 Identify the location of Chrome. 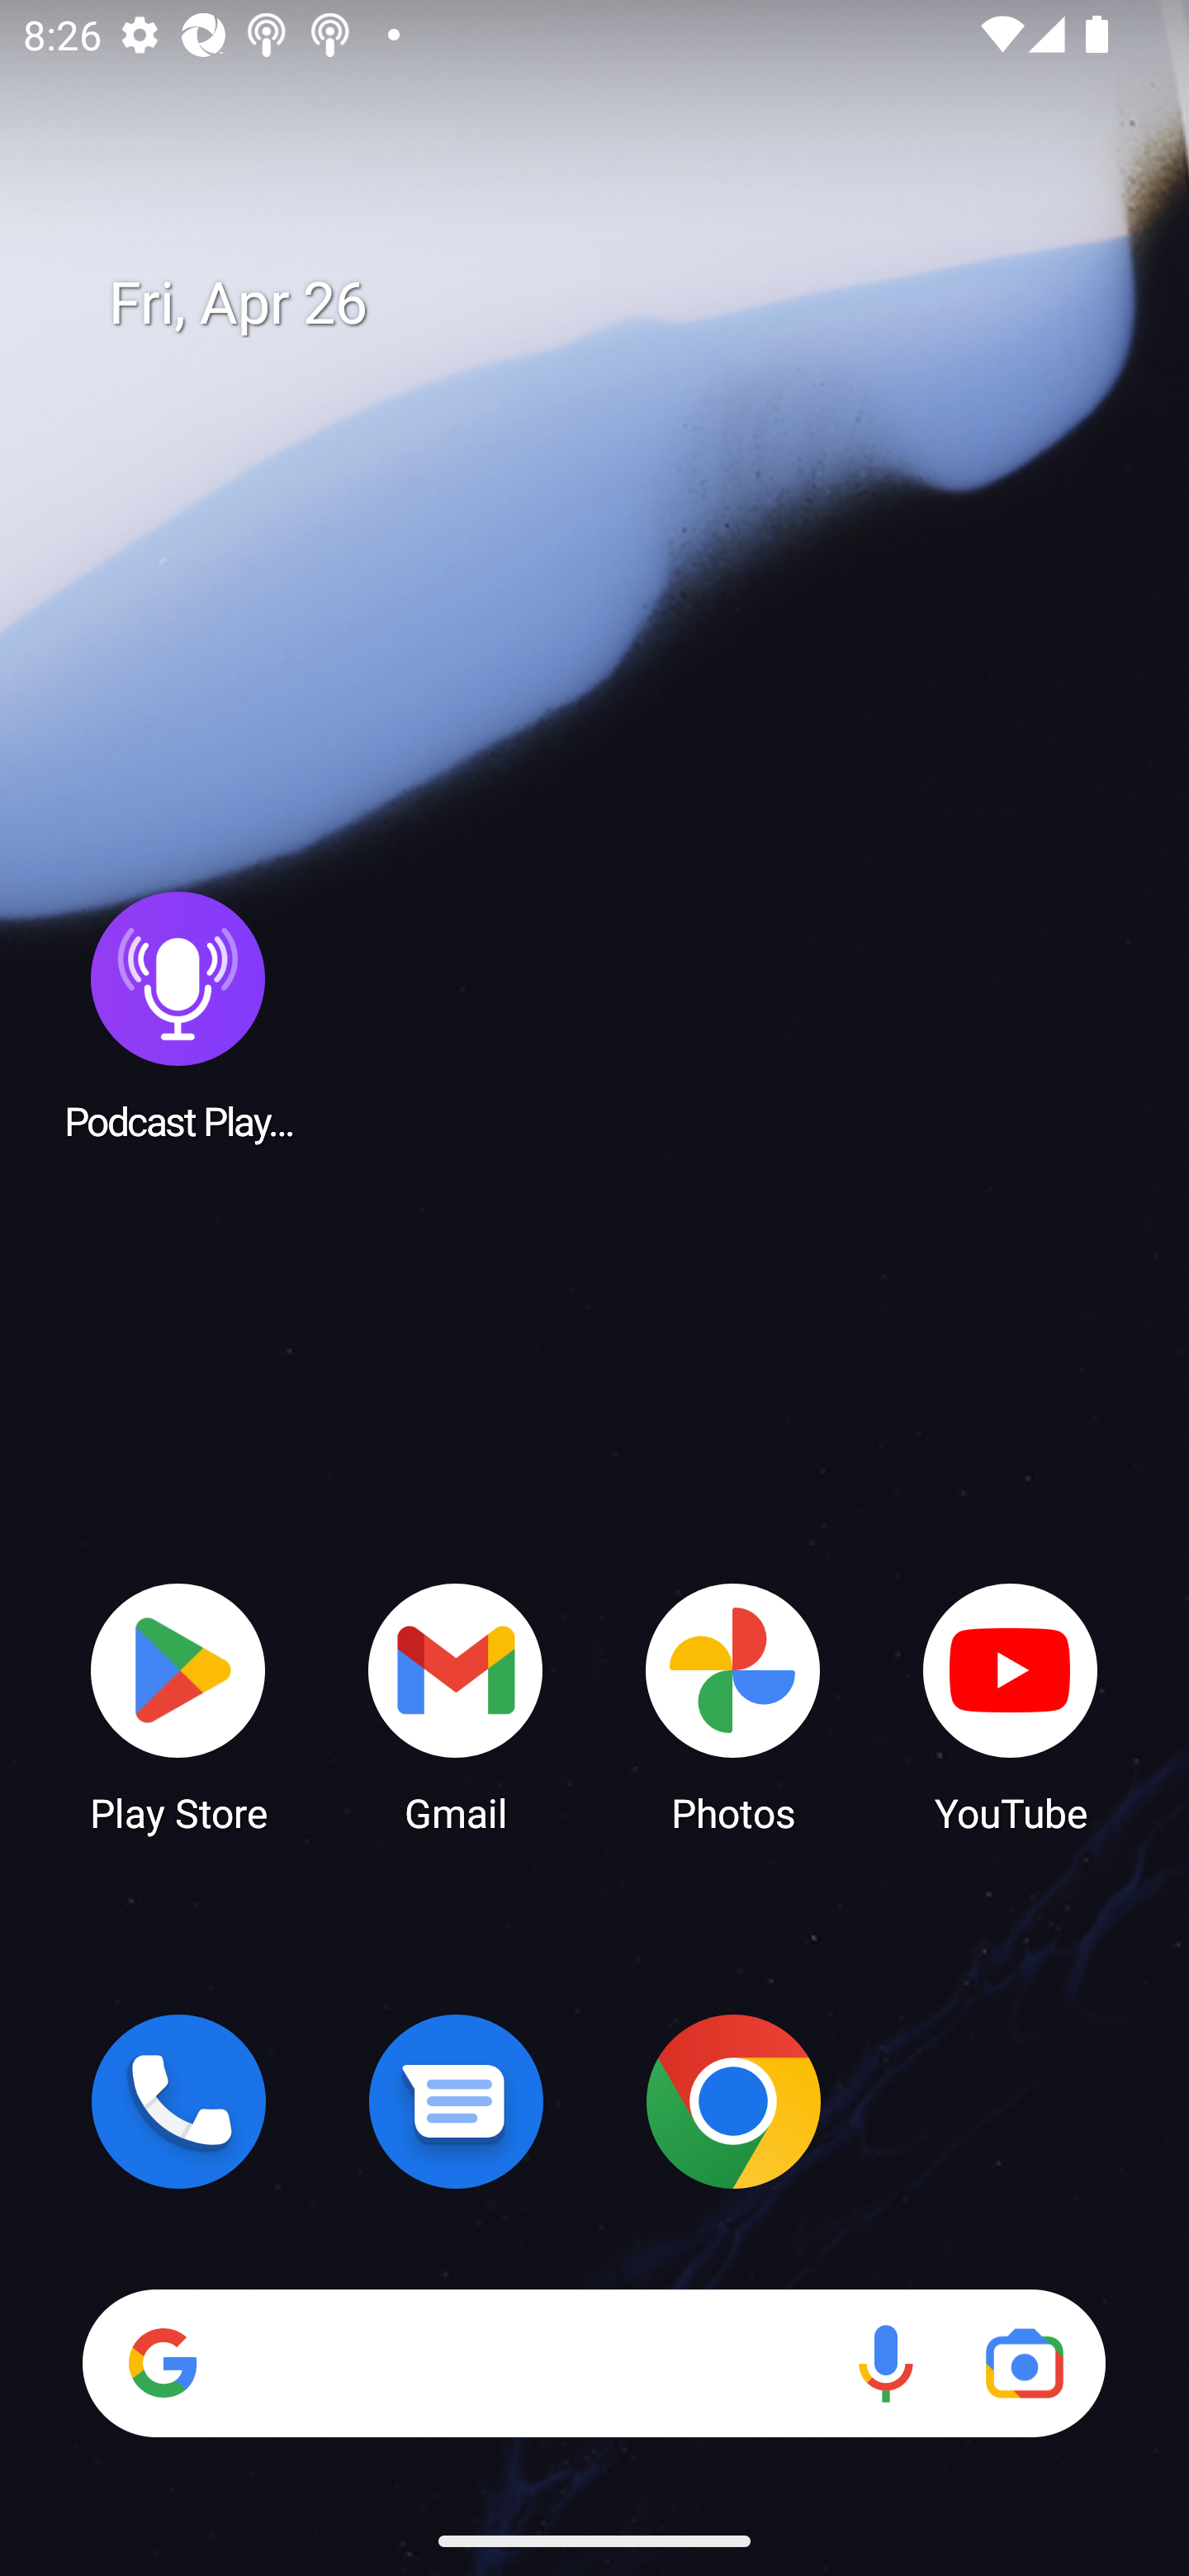
(733, 2101).